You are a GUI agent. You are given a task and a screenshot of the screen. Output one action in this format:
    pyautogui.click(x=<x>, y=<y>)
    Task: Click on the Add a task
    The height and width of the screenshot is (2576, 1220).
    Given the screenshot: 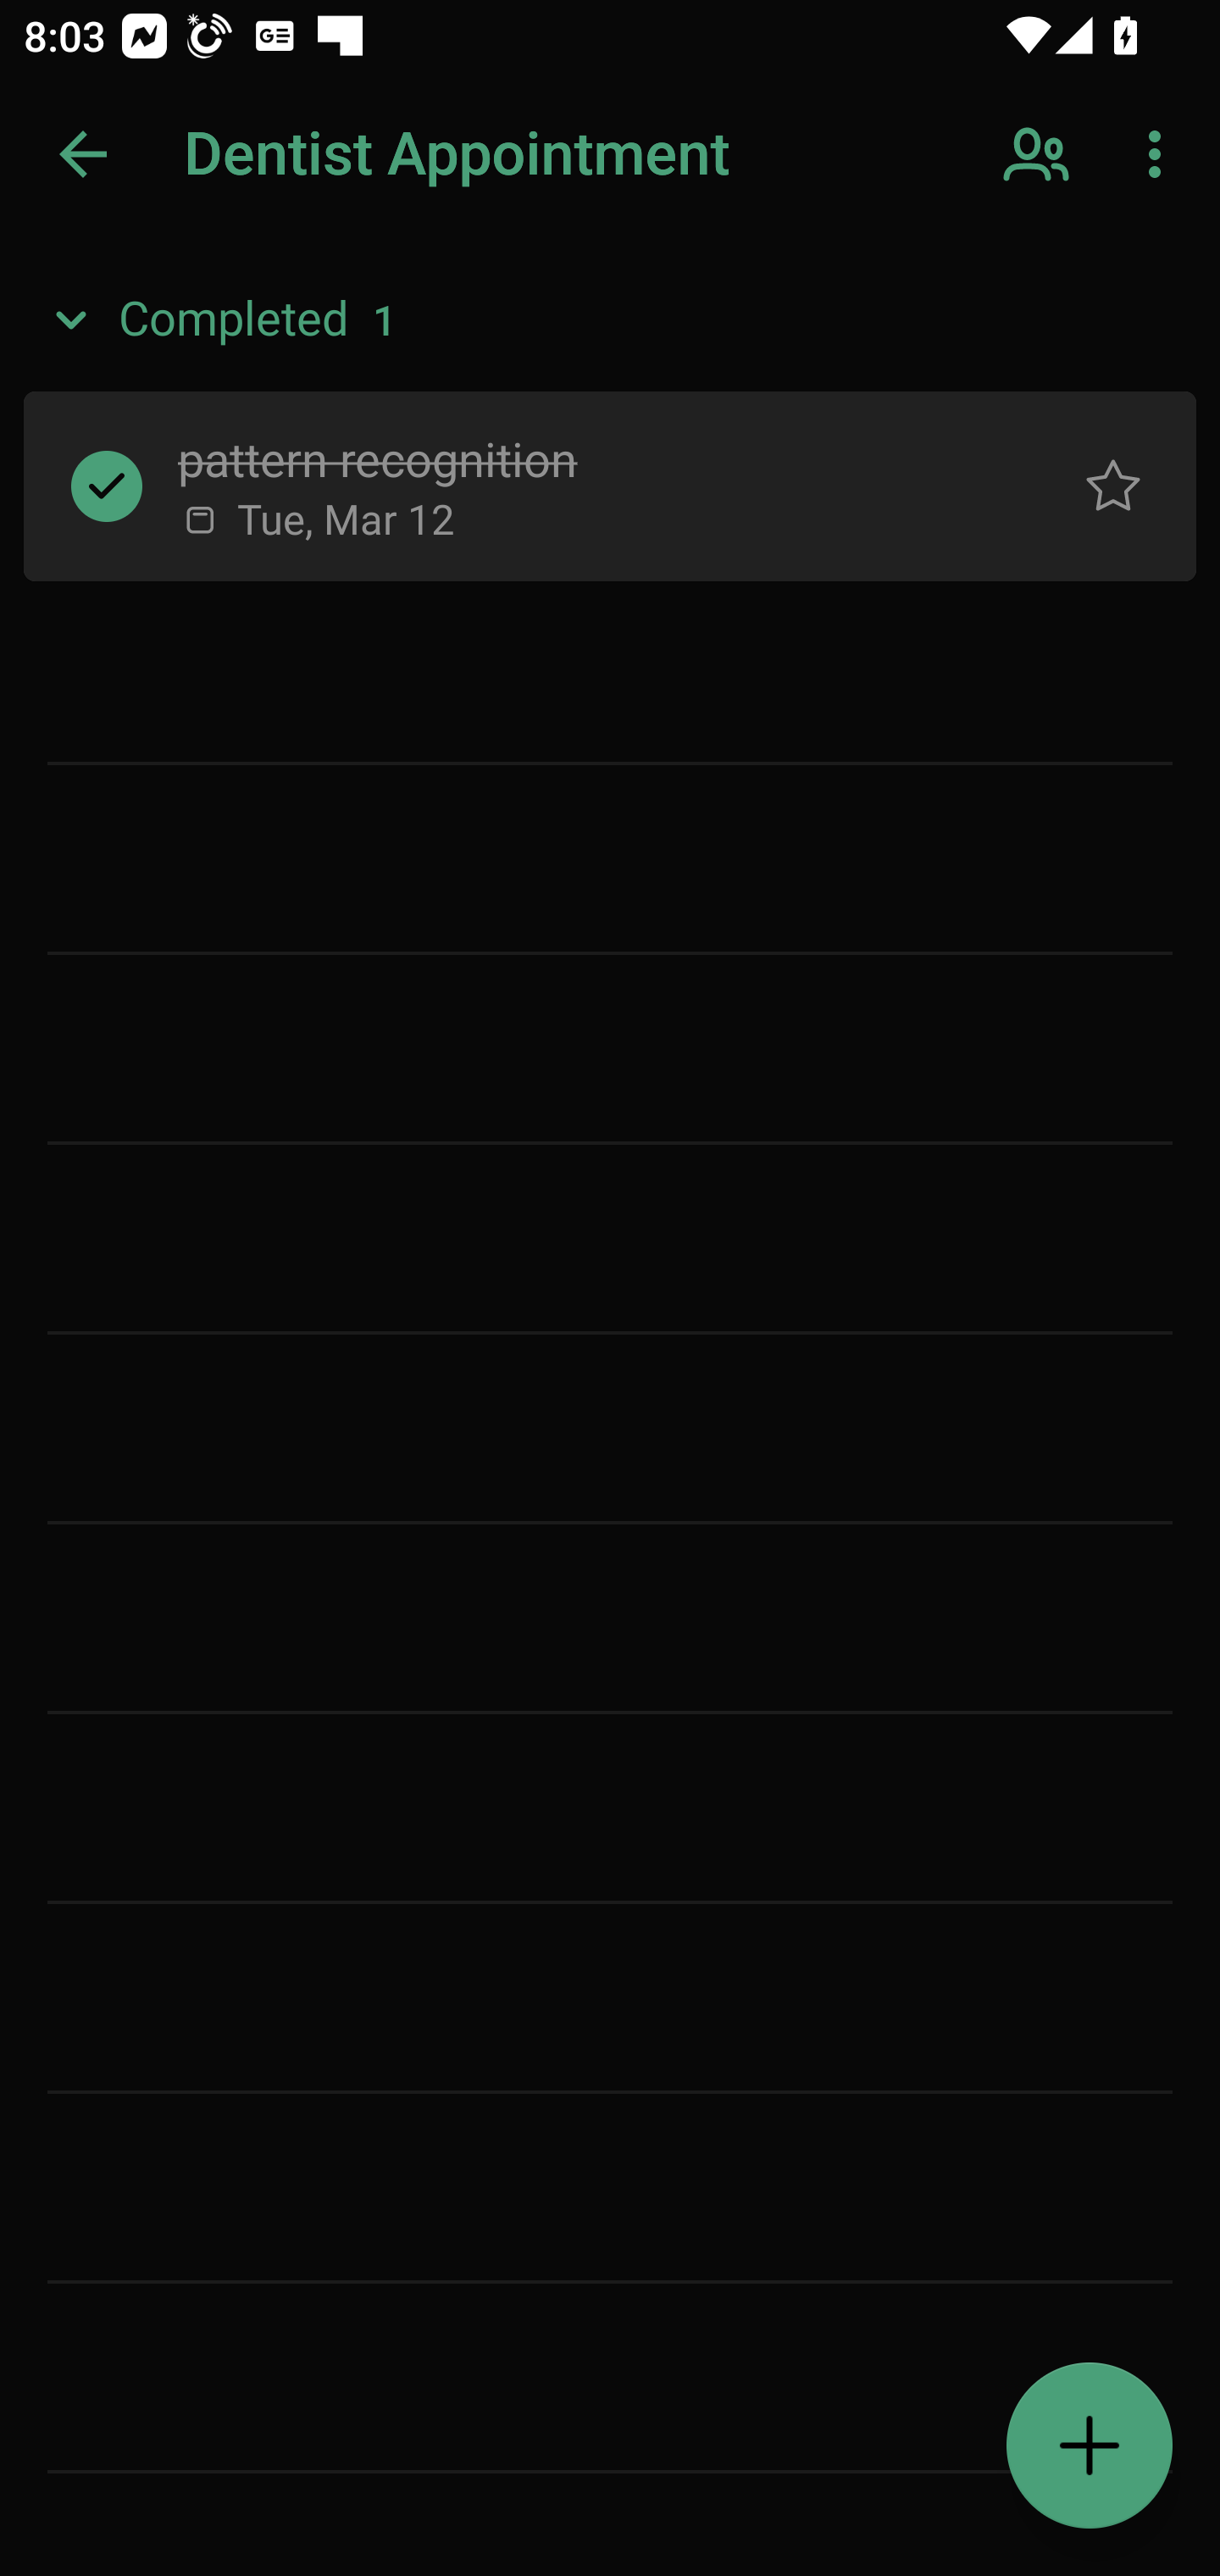 What is the action you would take?
    pyautogui.click(x=1090, y=2446)
    